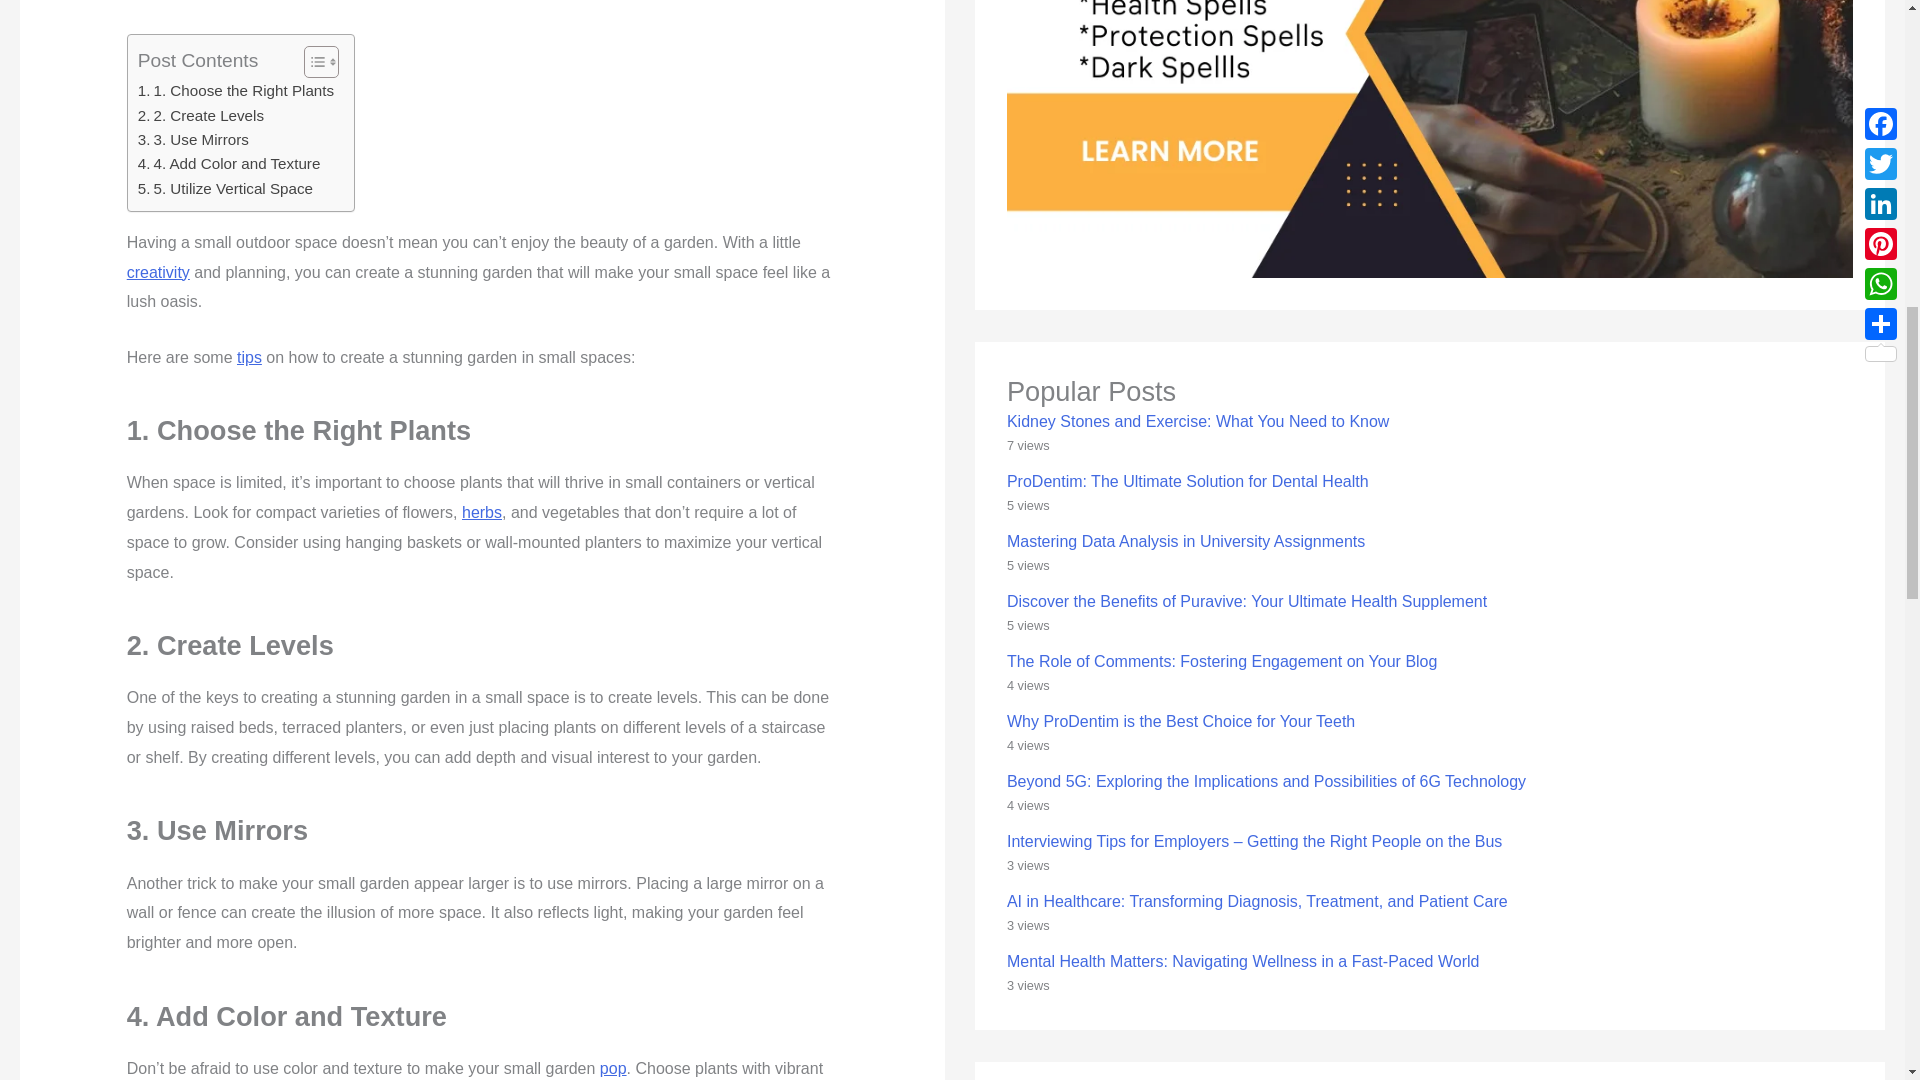 The width and height of the screenshot is (1920, 1080). What do you see at coordinates (482, 512) in the screenshot?
I see `herbs` at bounding box center [482, 512].